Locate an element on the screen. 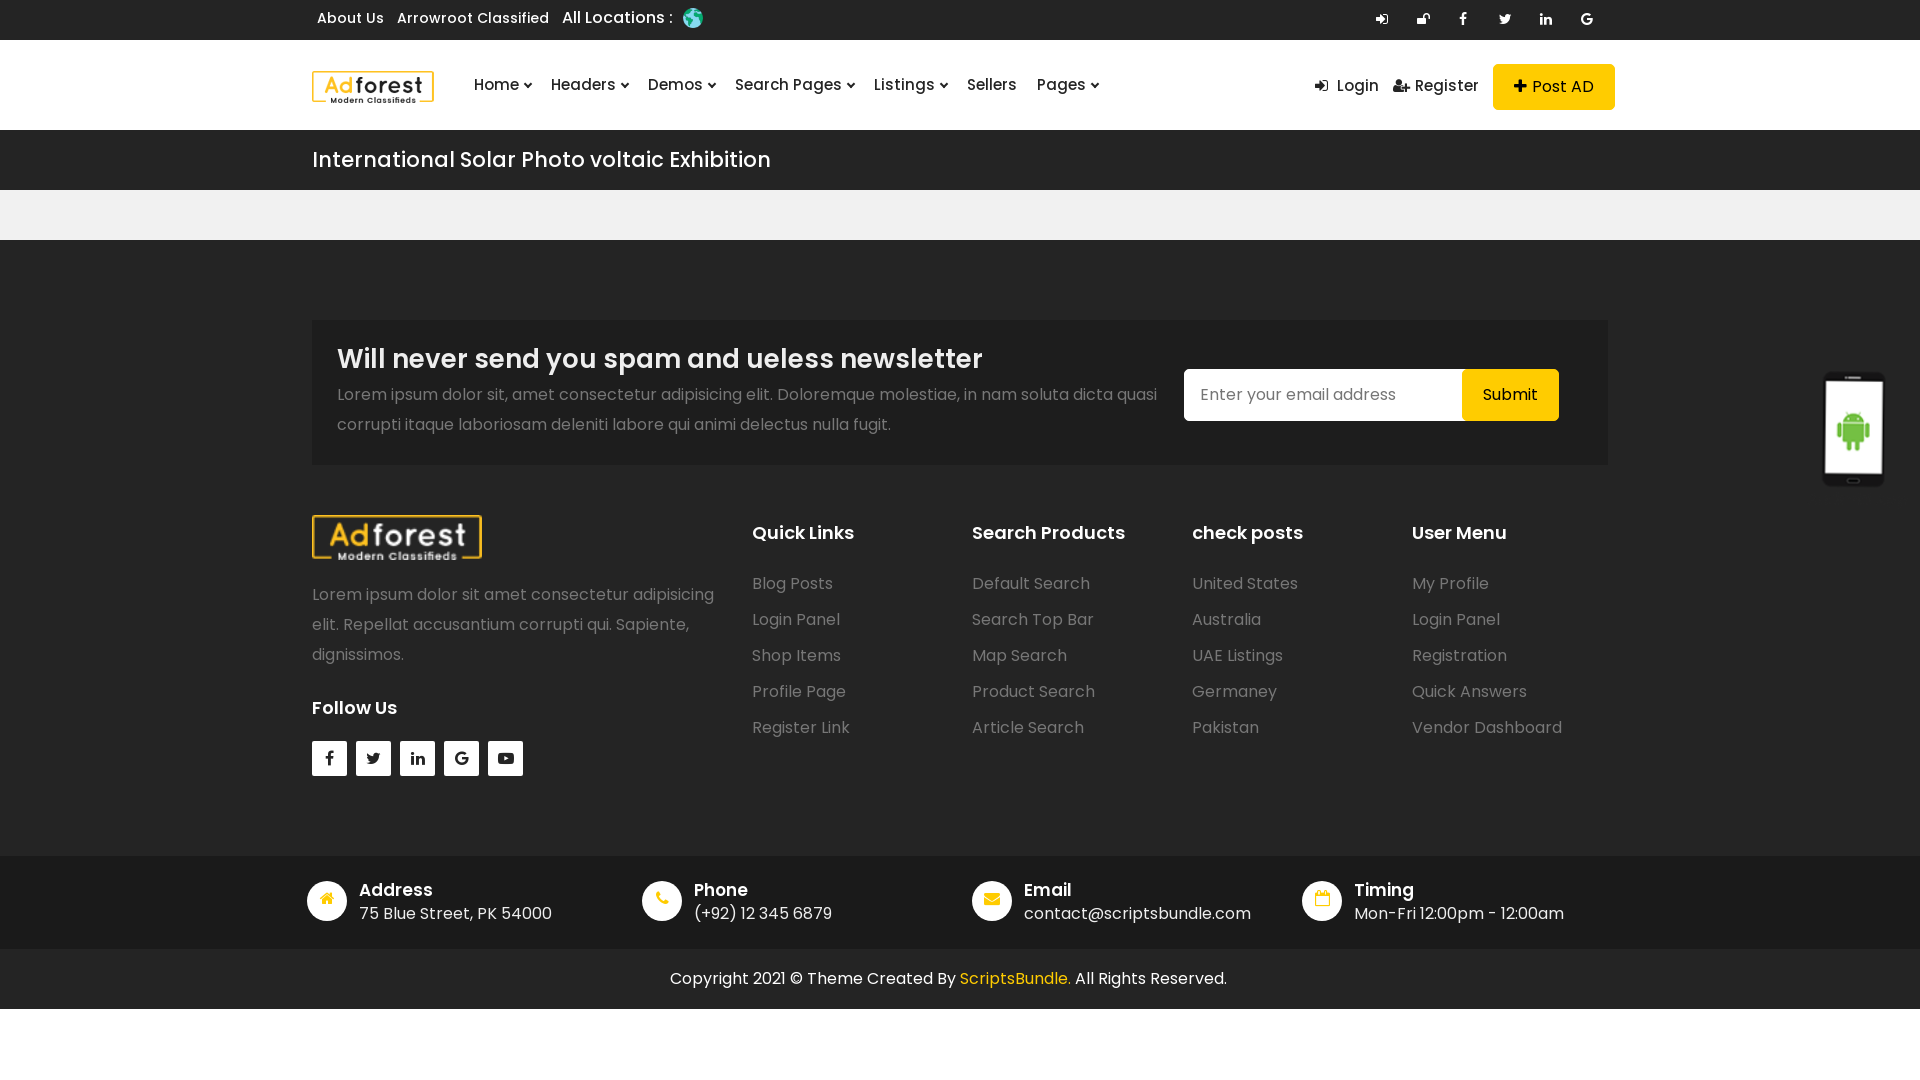  Australia is located at coordinates (1226, 620).